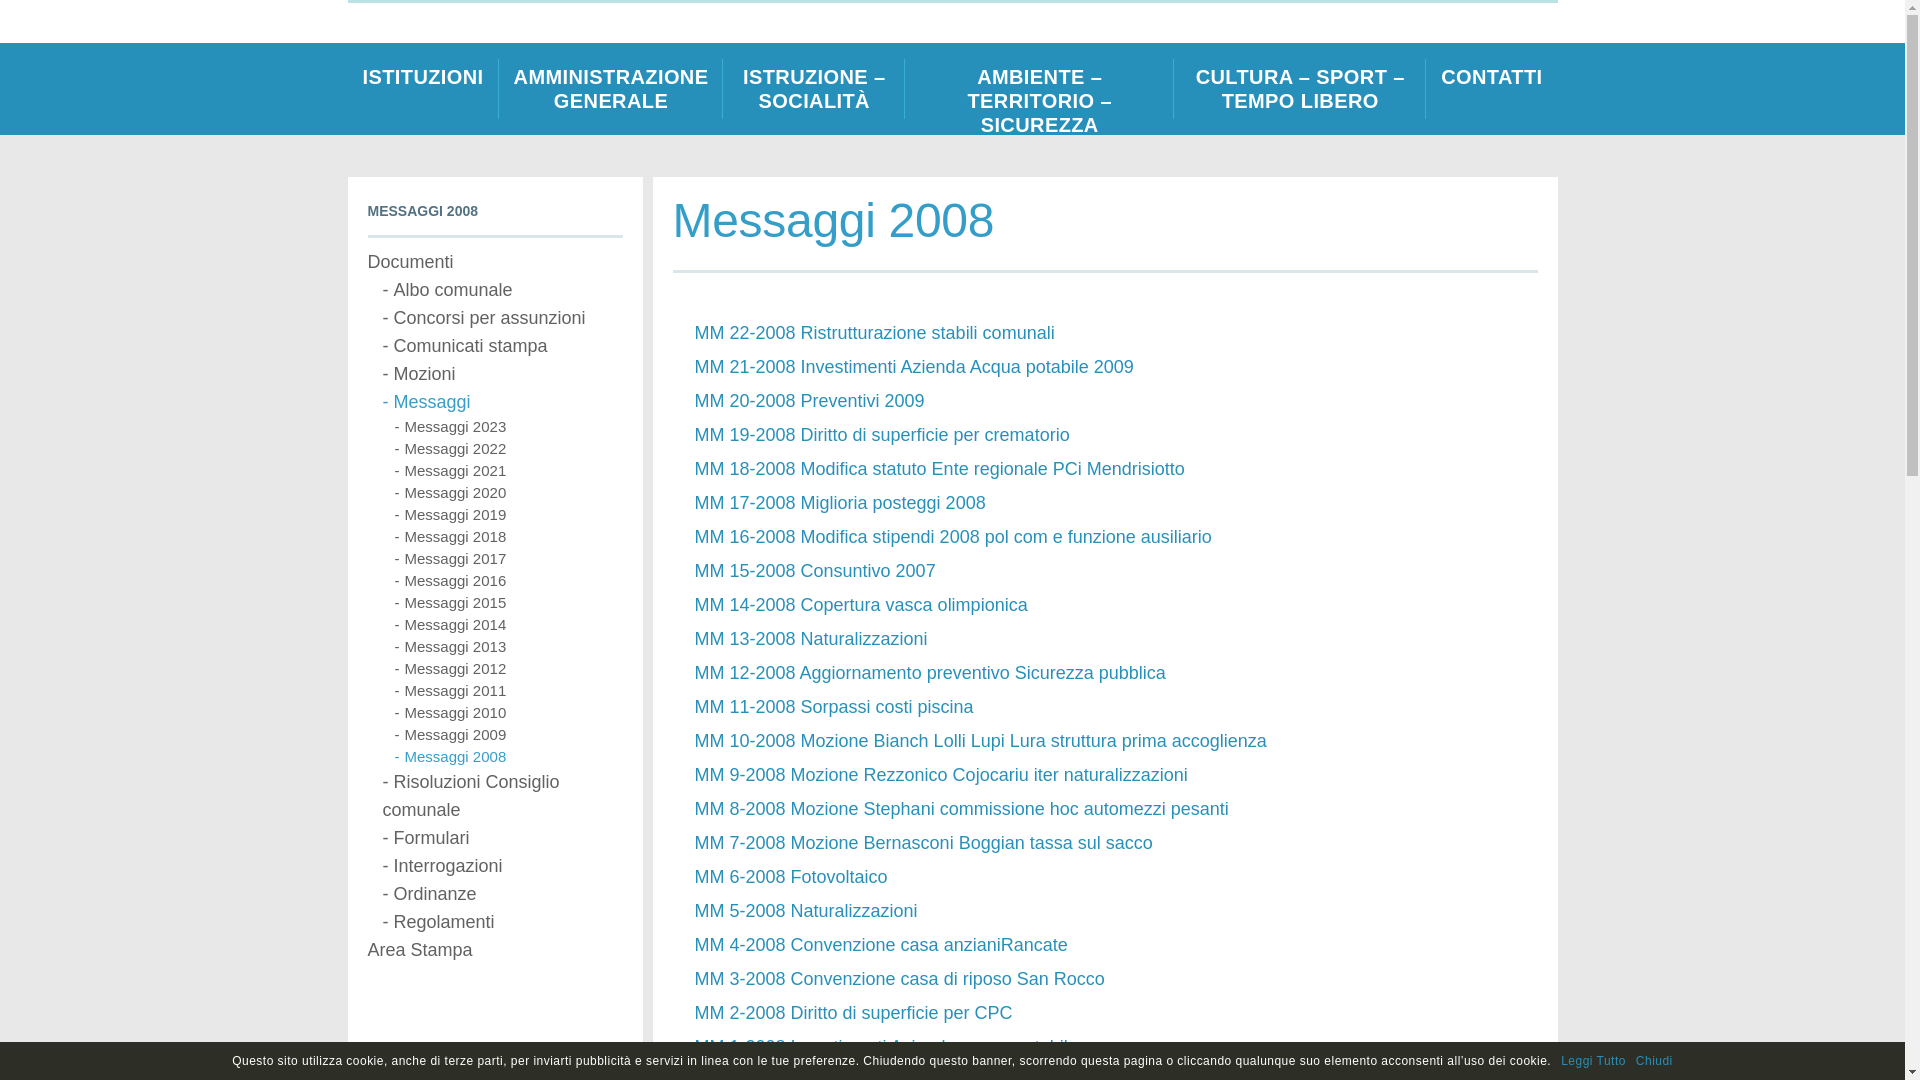 The image size is (1920, 1080). I want to click on MM 9-2008 Mozione Rezzonico Cojocariu iter naturalizzazioni, so click(940, 775).